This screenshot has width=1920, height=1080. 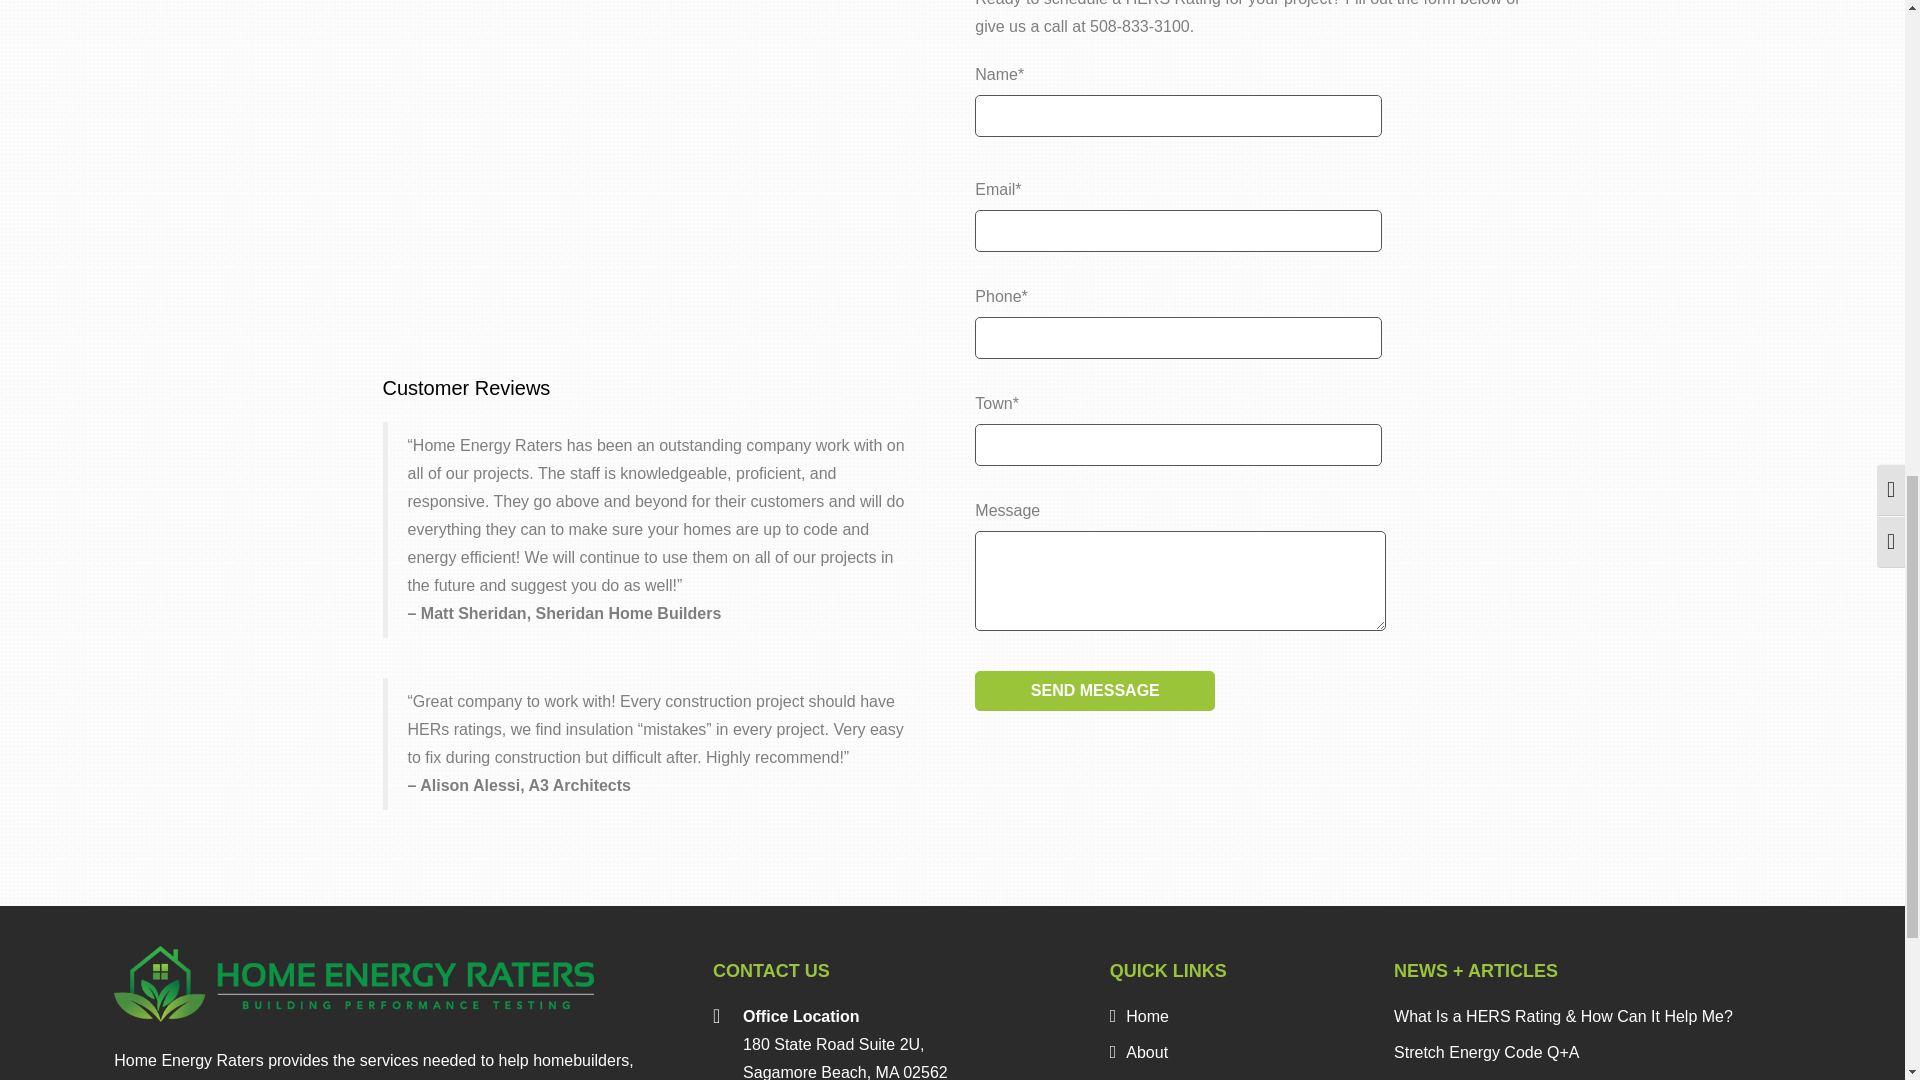 What do you see at coordinates (656, 165) in the screenshot?
I see `What is a HERS rating?` at bounding box center [656, 165].